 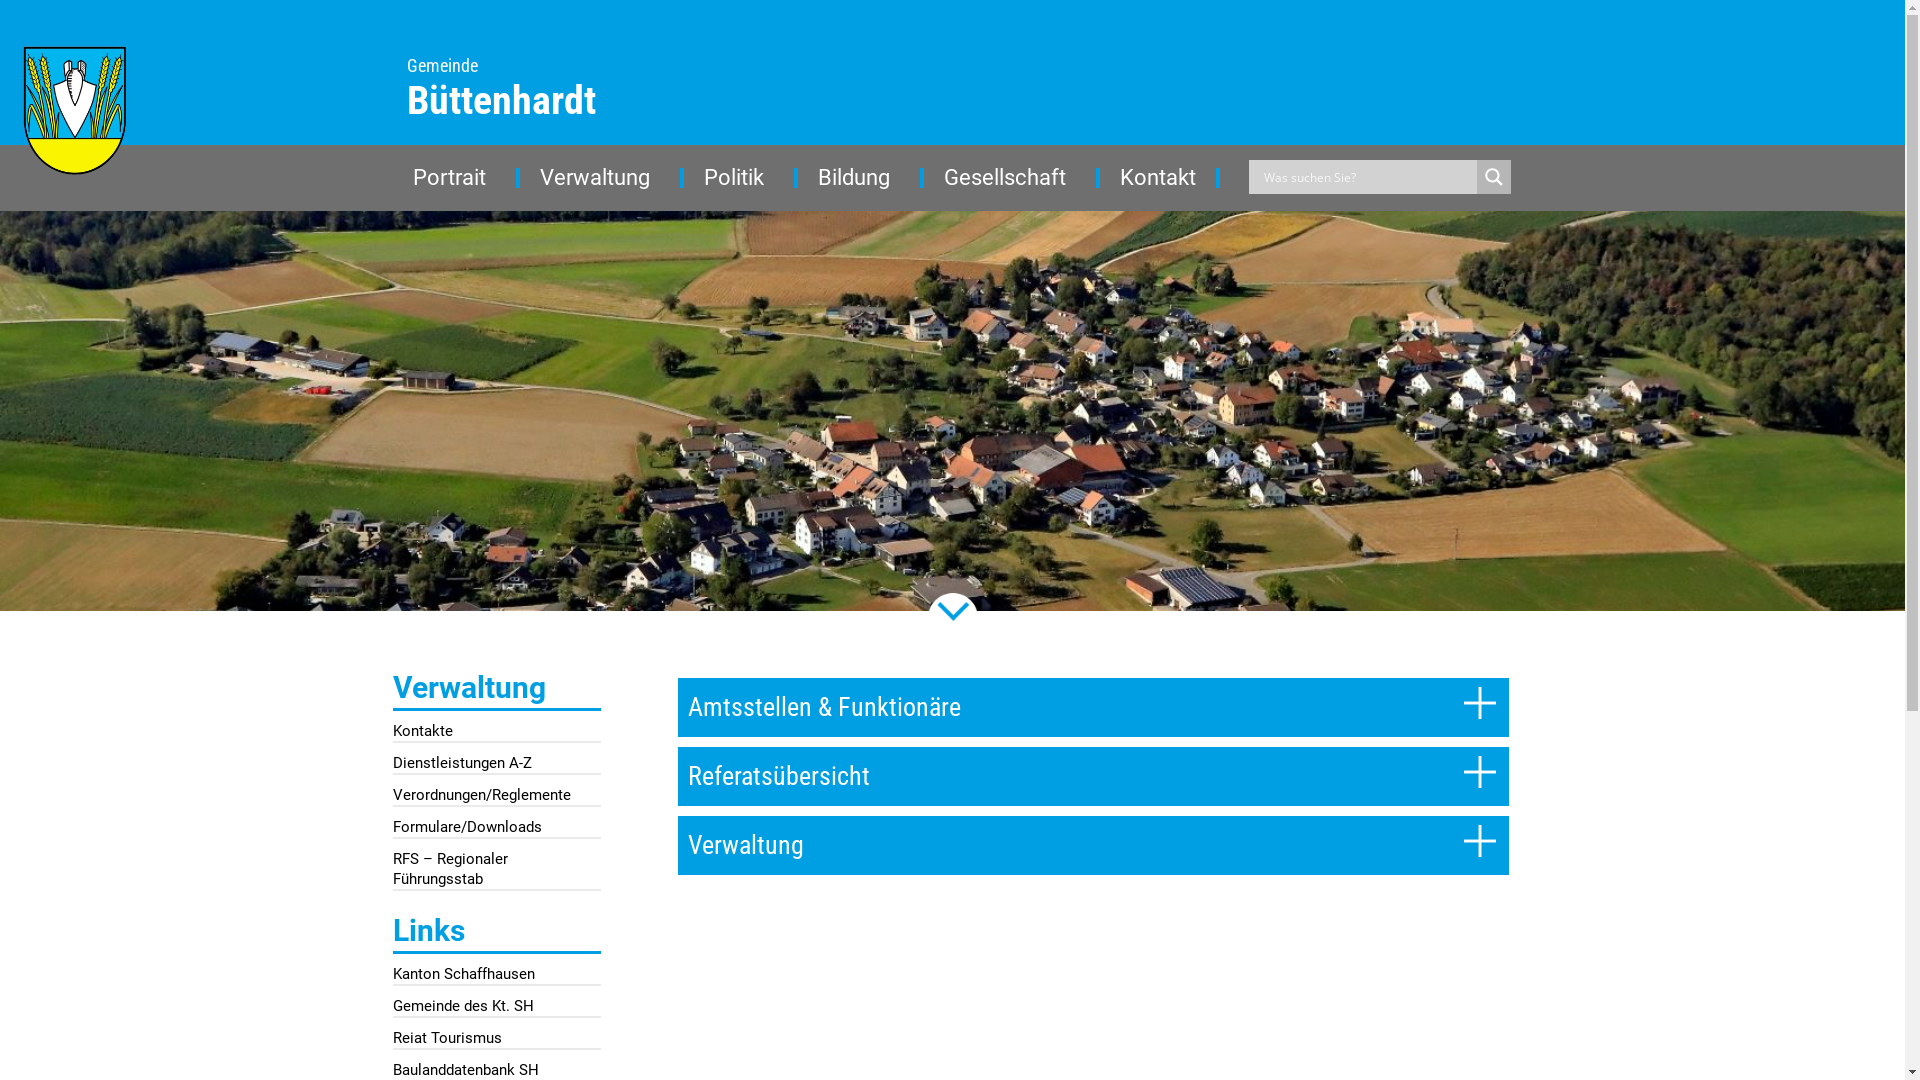 I want to click on Kontakte, so click(x=496, y=732).